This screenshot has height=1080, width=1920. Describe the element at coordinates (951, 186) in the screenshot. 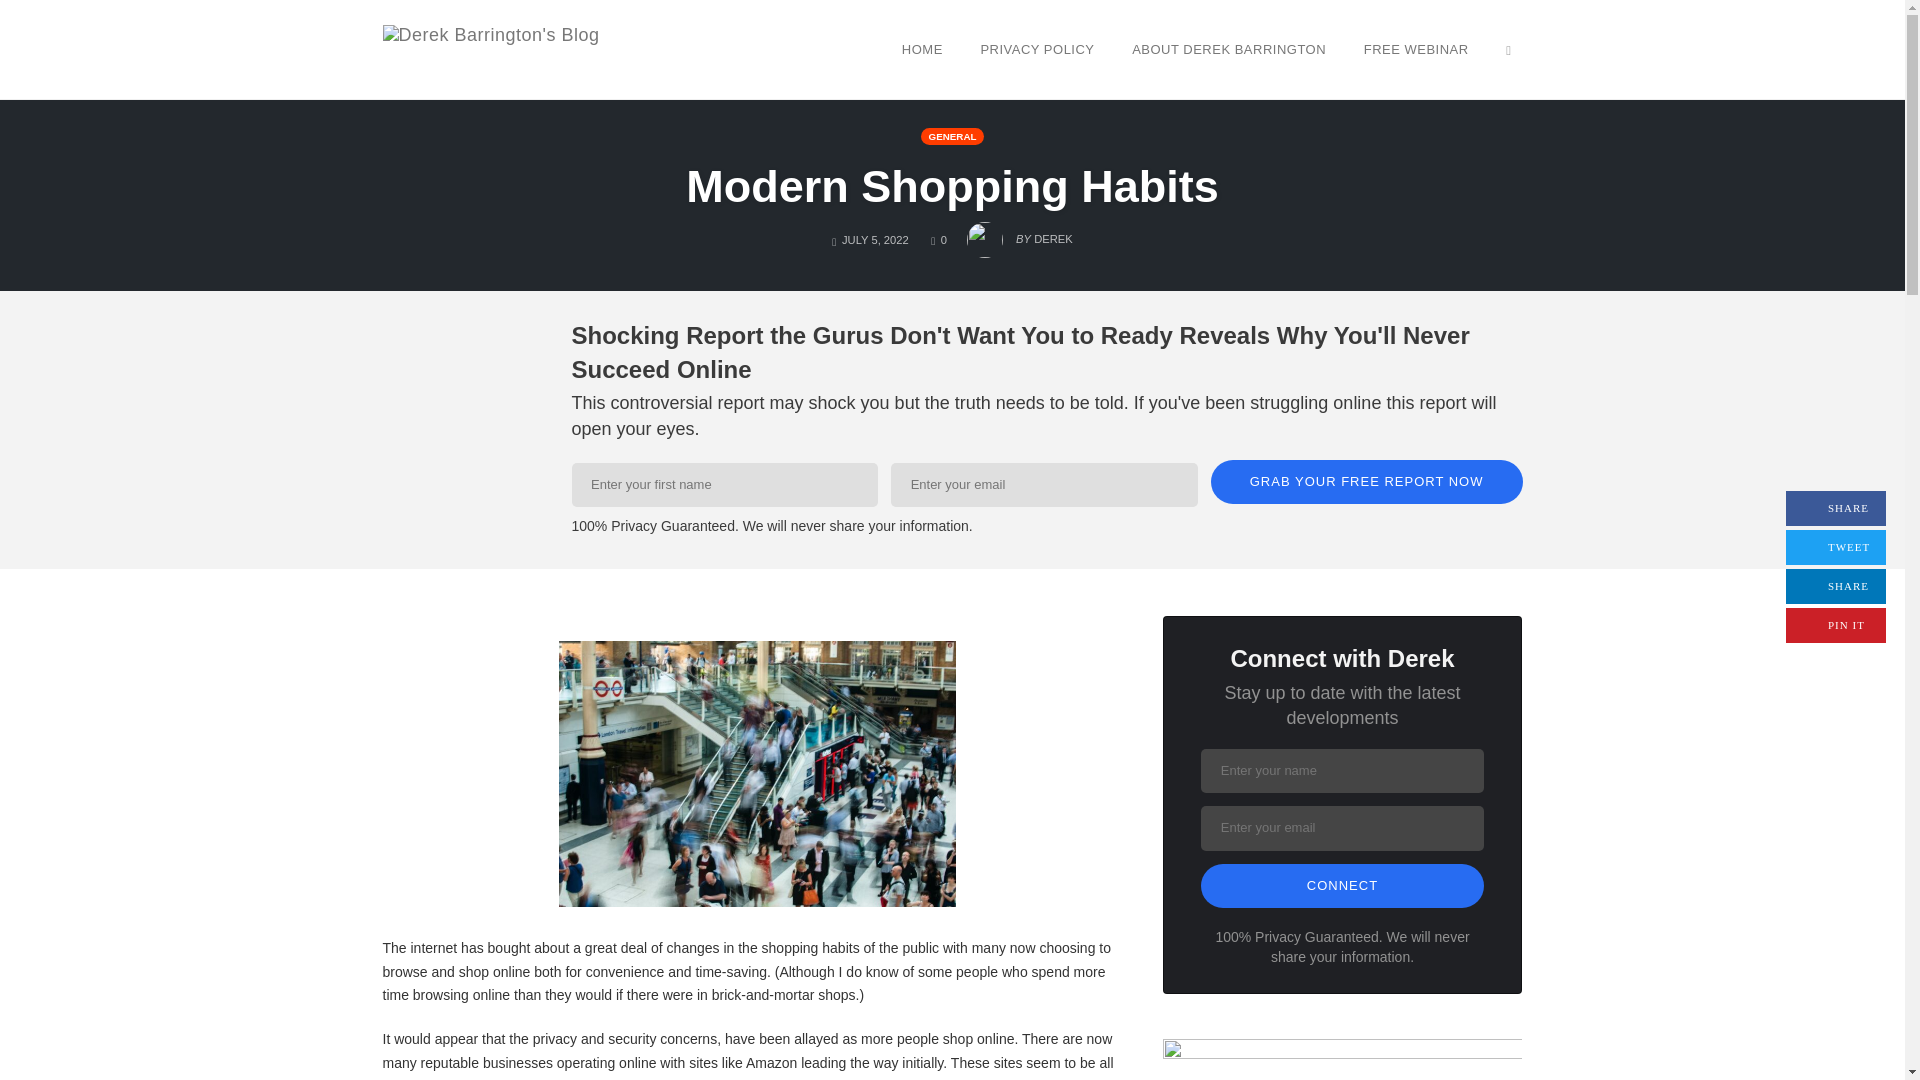

I see `CONNECT` at that location.